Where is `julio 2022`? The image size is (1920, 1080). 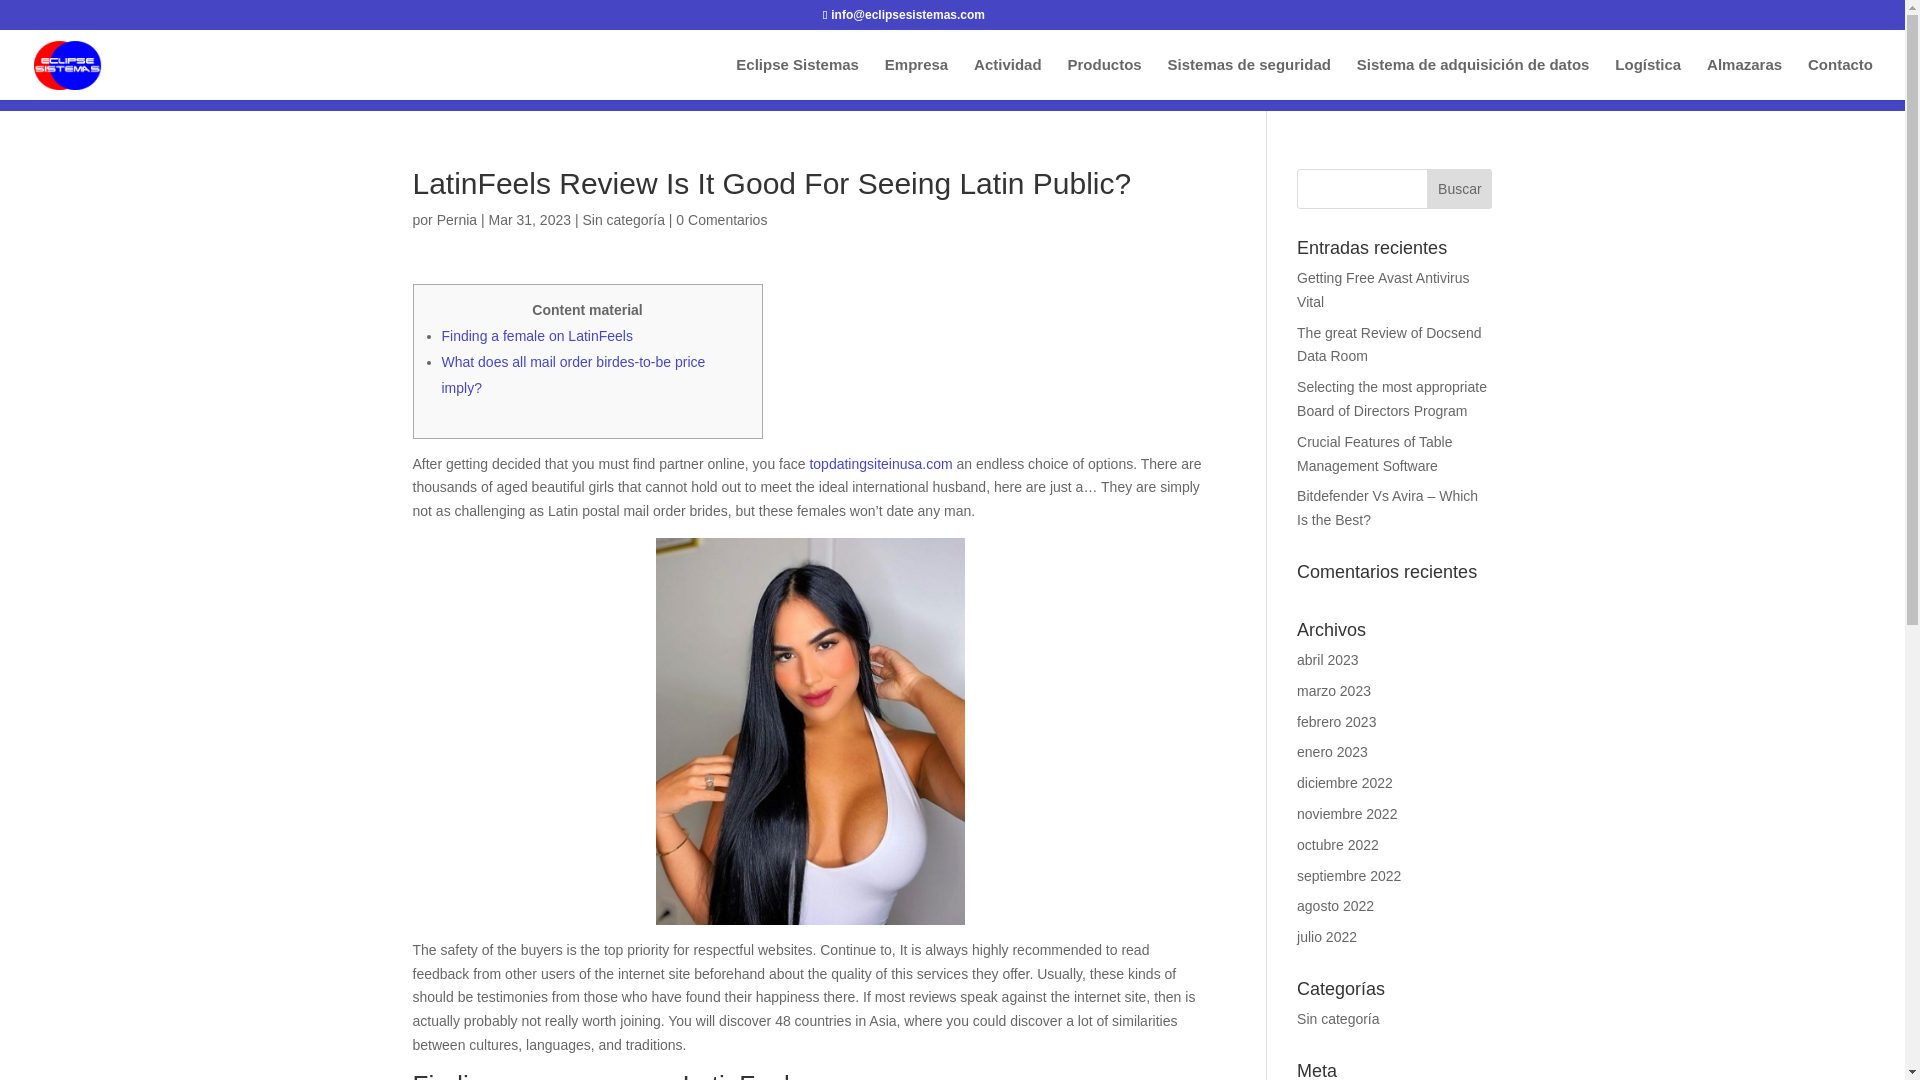
julio 2022 is located at coordinates (1327, 936).